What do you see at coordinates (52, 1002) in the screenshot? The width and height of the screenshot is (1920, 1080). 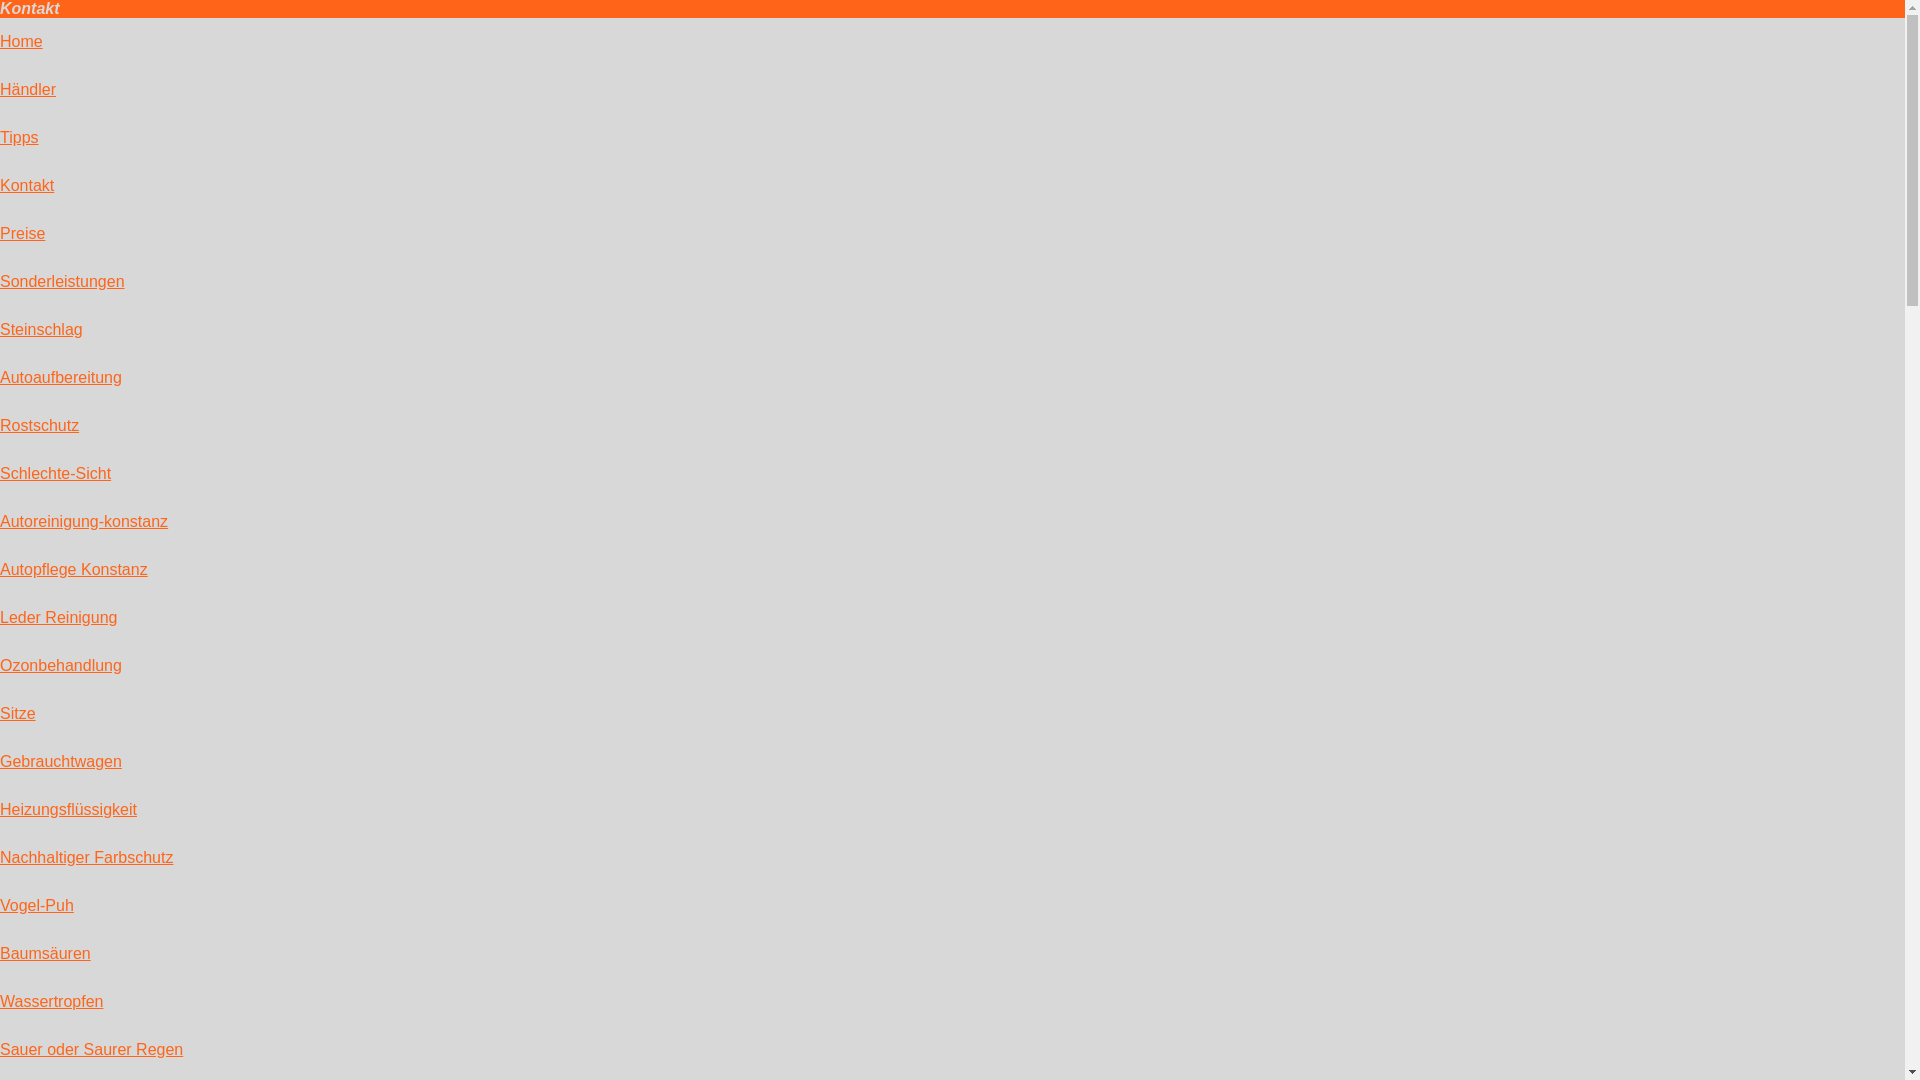 I see `Wassertropfen` at bounding box center [52, 1002].